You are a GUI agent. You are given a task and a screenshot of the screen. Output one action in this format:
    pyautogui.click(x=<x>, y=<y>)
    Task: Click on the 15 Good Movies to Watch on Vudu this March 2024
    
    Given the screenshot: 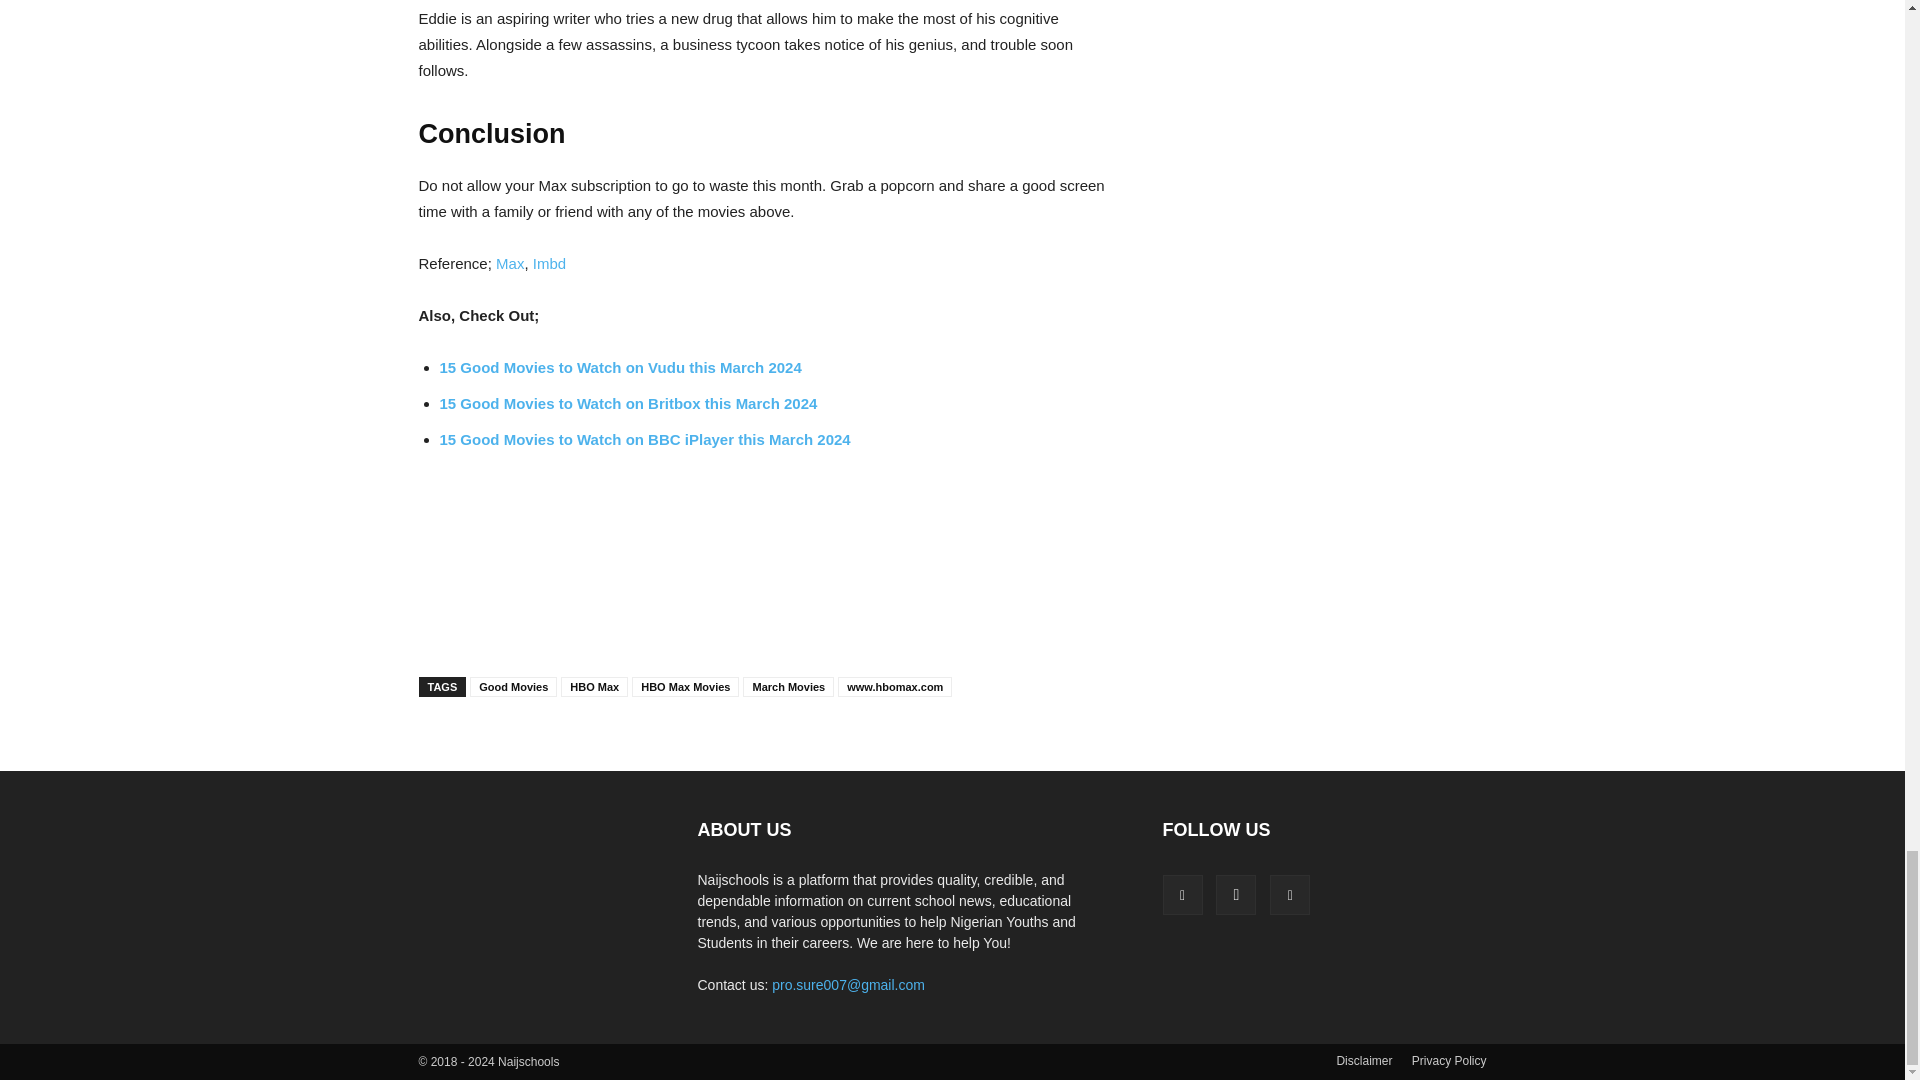 What is the action you would take?
    pyautogui.click(x=620, y=366)
    